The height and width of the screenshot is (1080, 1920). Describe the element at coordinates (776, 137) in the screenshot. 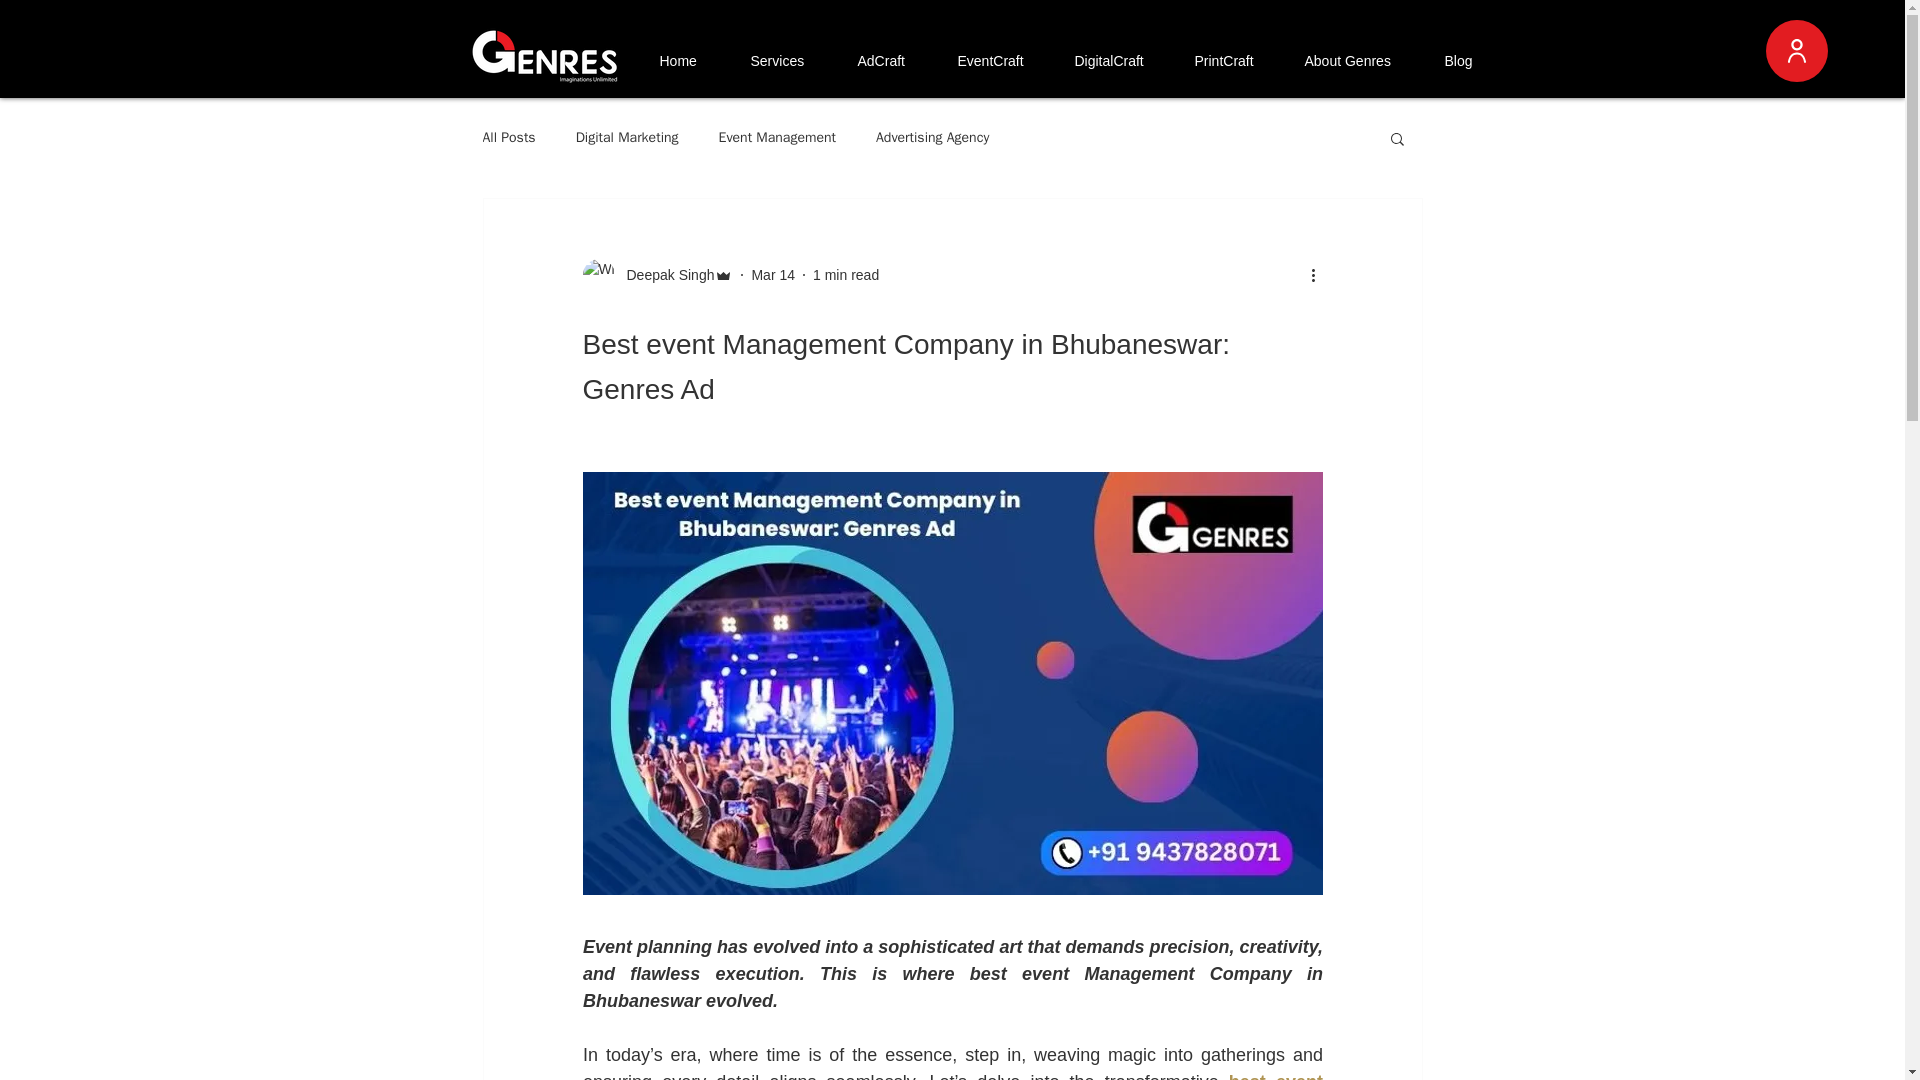

I see `Event Management` at that location.